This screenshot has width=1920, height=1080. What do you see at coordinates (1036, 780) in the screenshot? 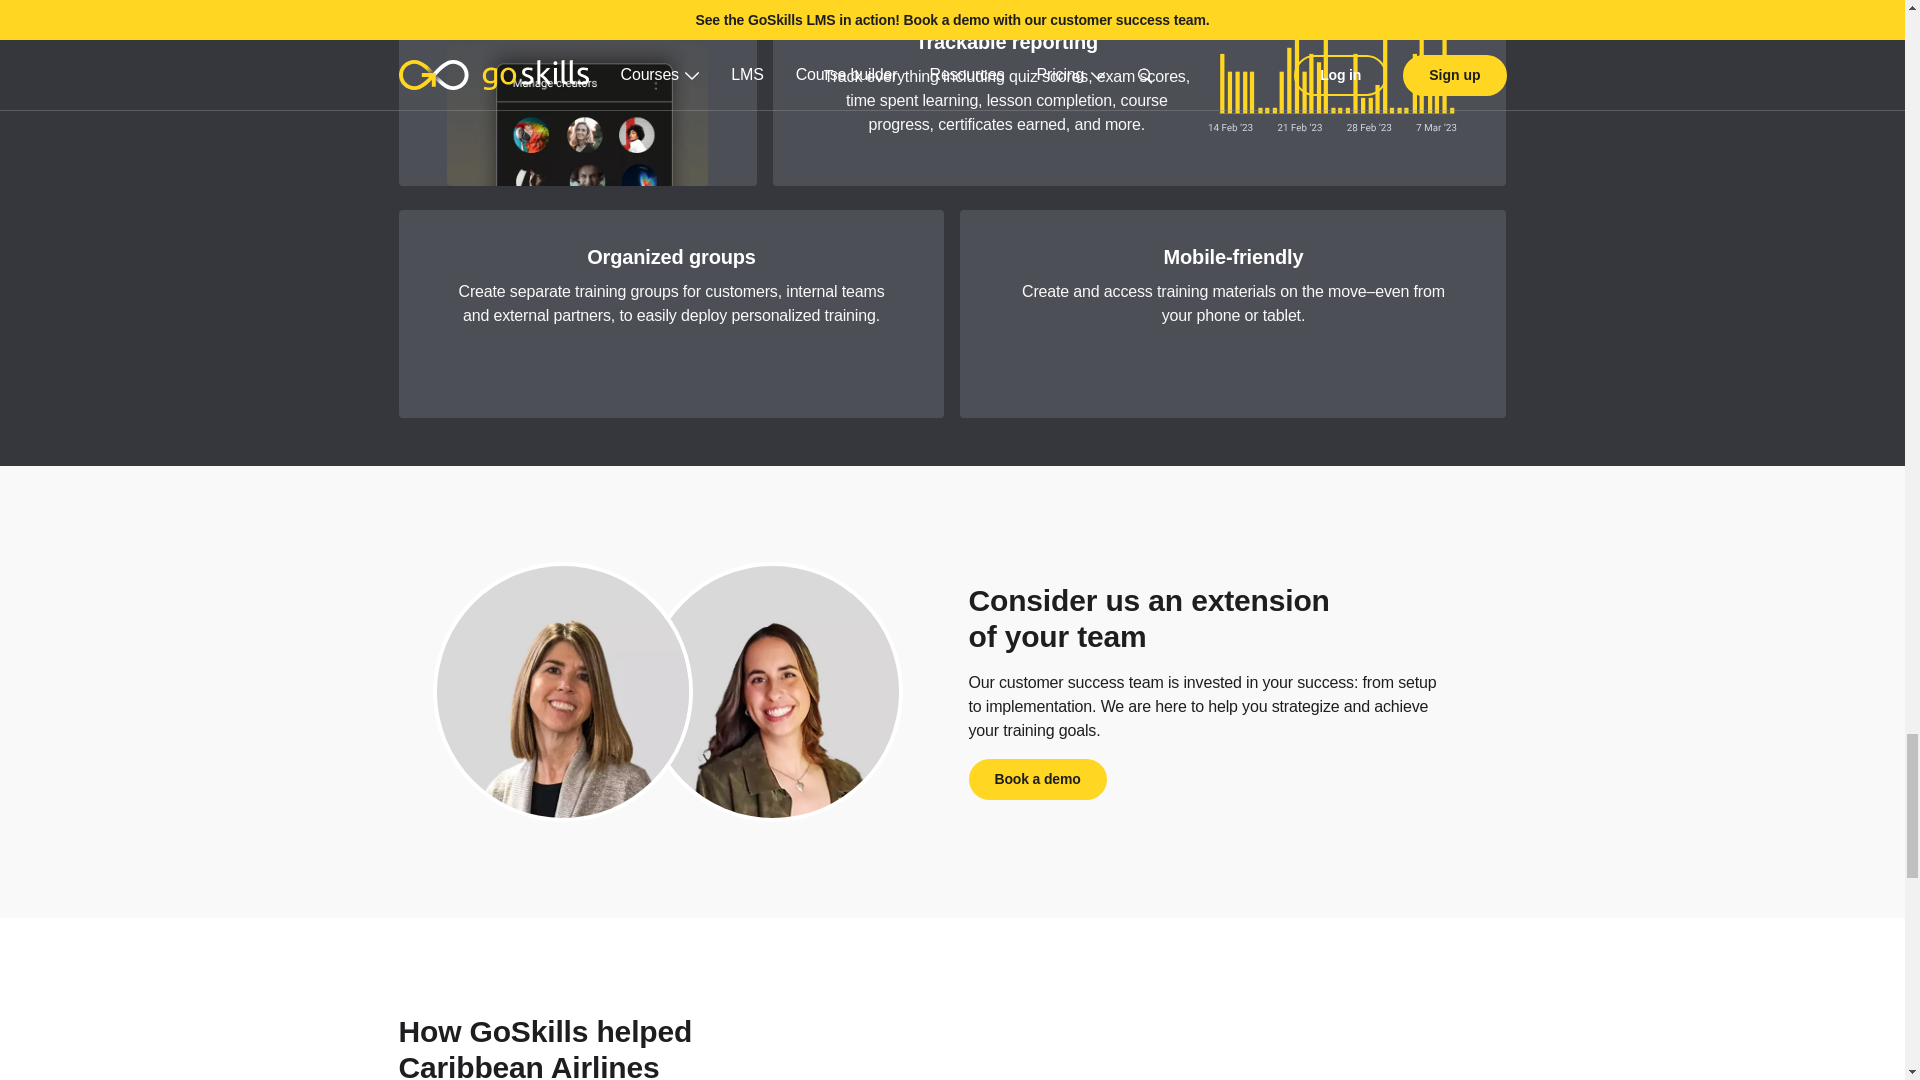
I see `Book a demo` at bounding box center [1036, 780].